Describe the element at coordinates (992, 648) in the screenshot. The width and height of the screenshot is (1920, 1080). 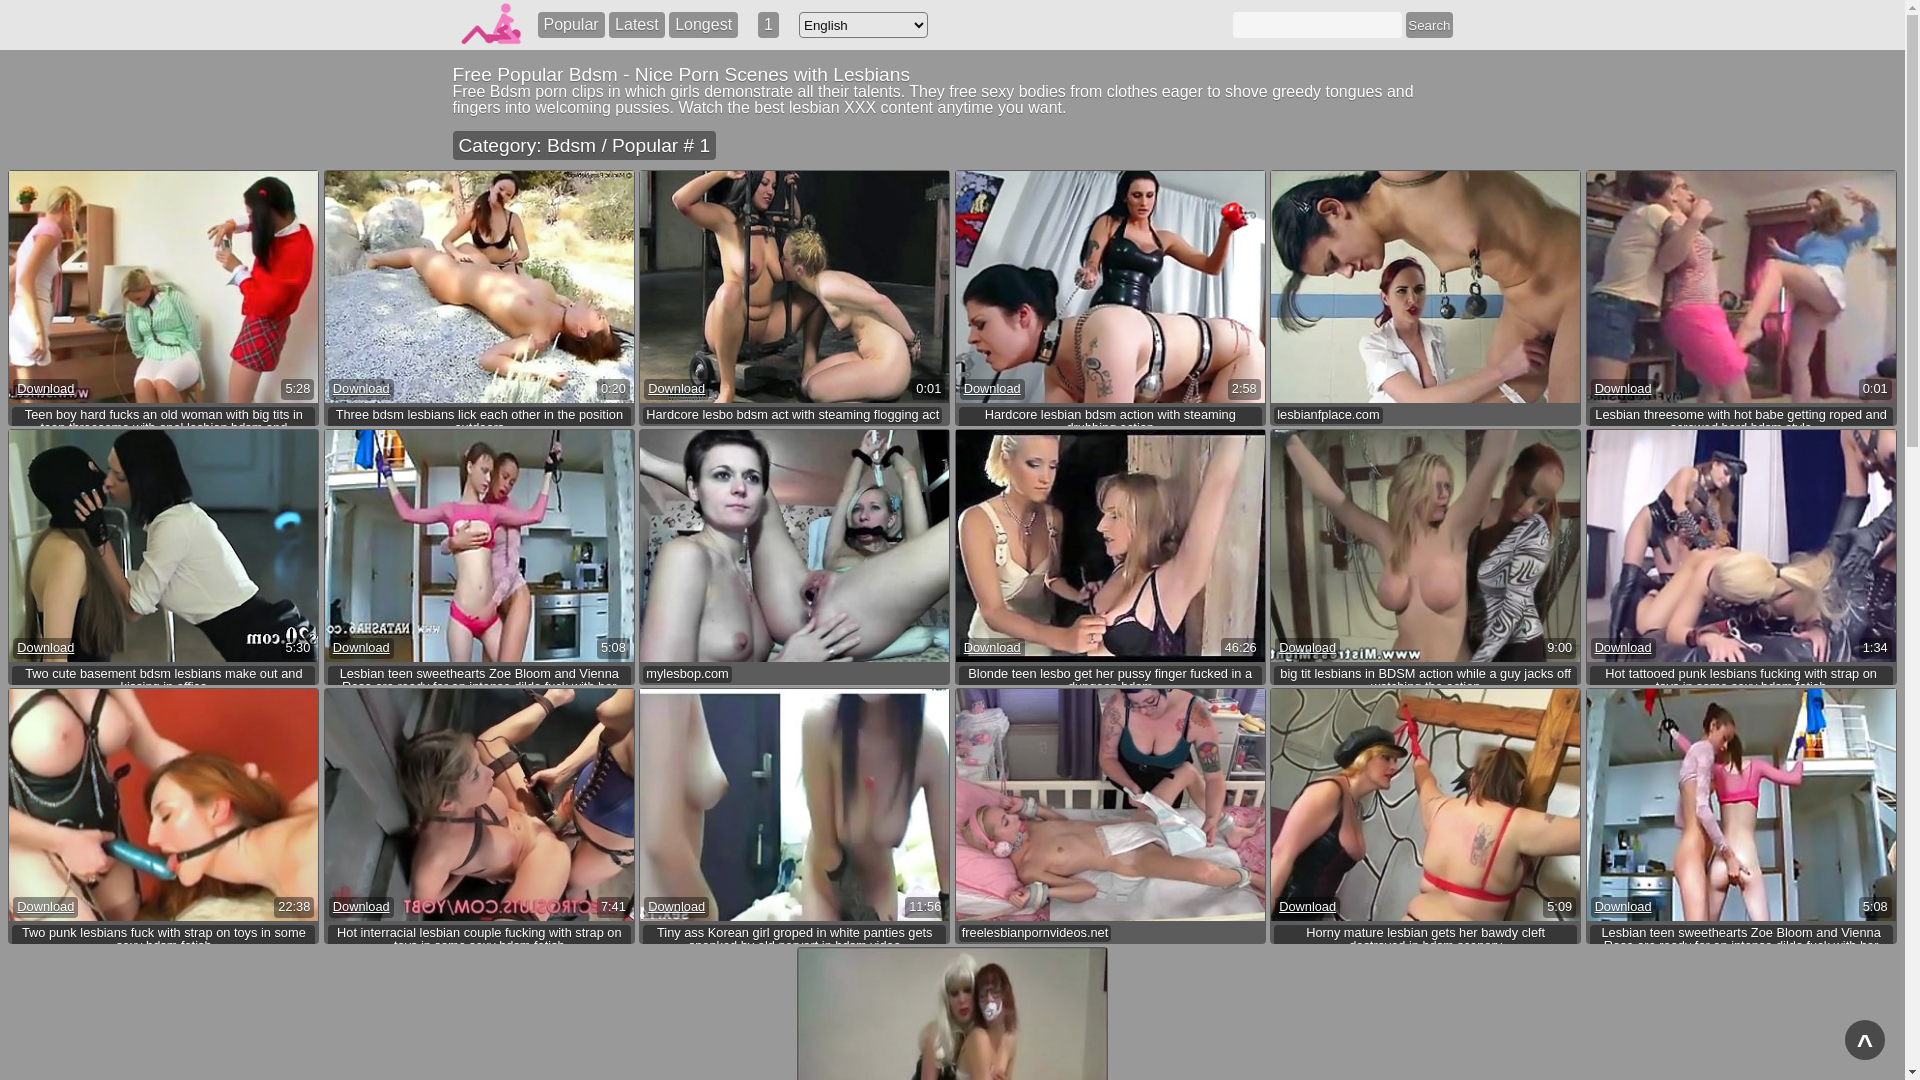
I see `Download` at that location.